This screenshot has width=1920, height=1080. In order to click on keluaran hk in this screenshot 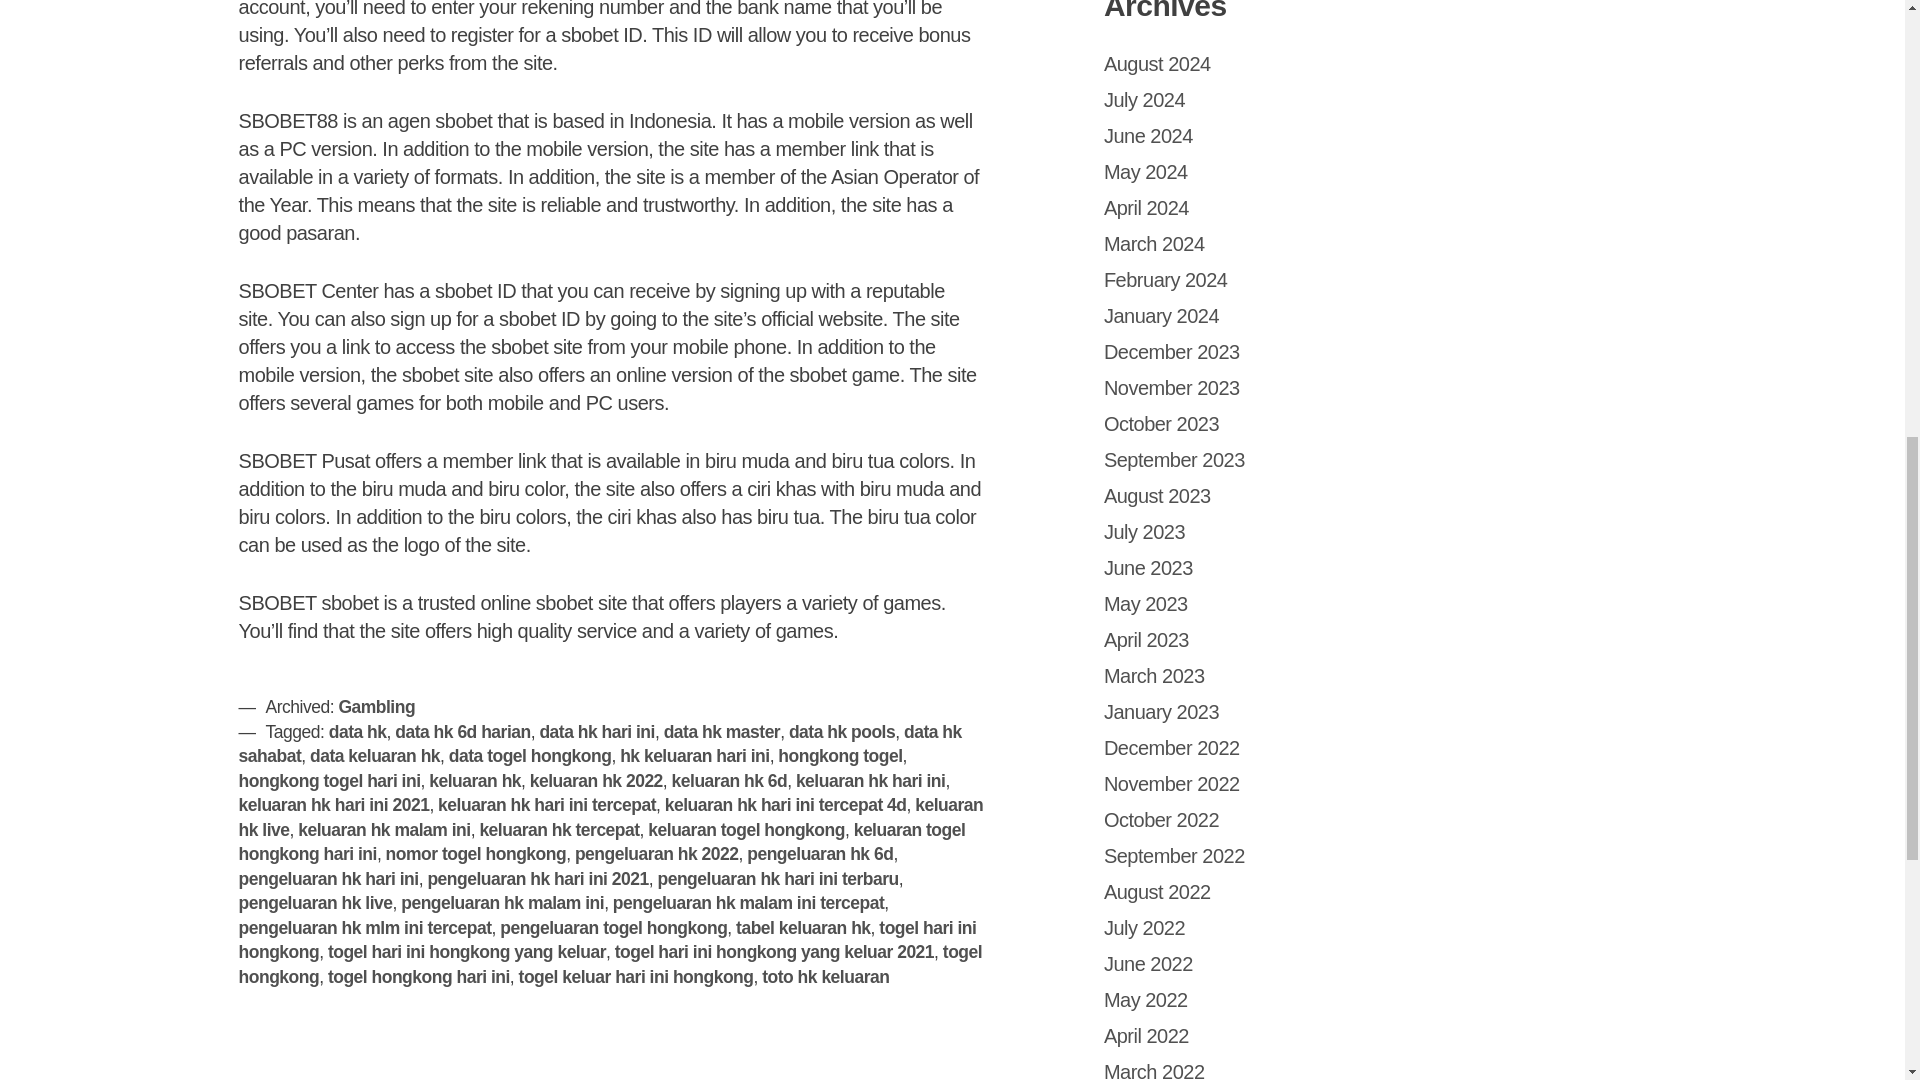, I will do `click(474, 780)`.